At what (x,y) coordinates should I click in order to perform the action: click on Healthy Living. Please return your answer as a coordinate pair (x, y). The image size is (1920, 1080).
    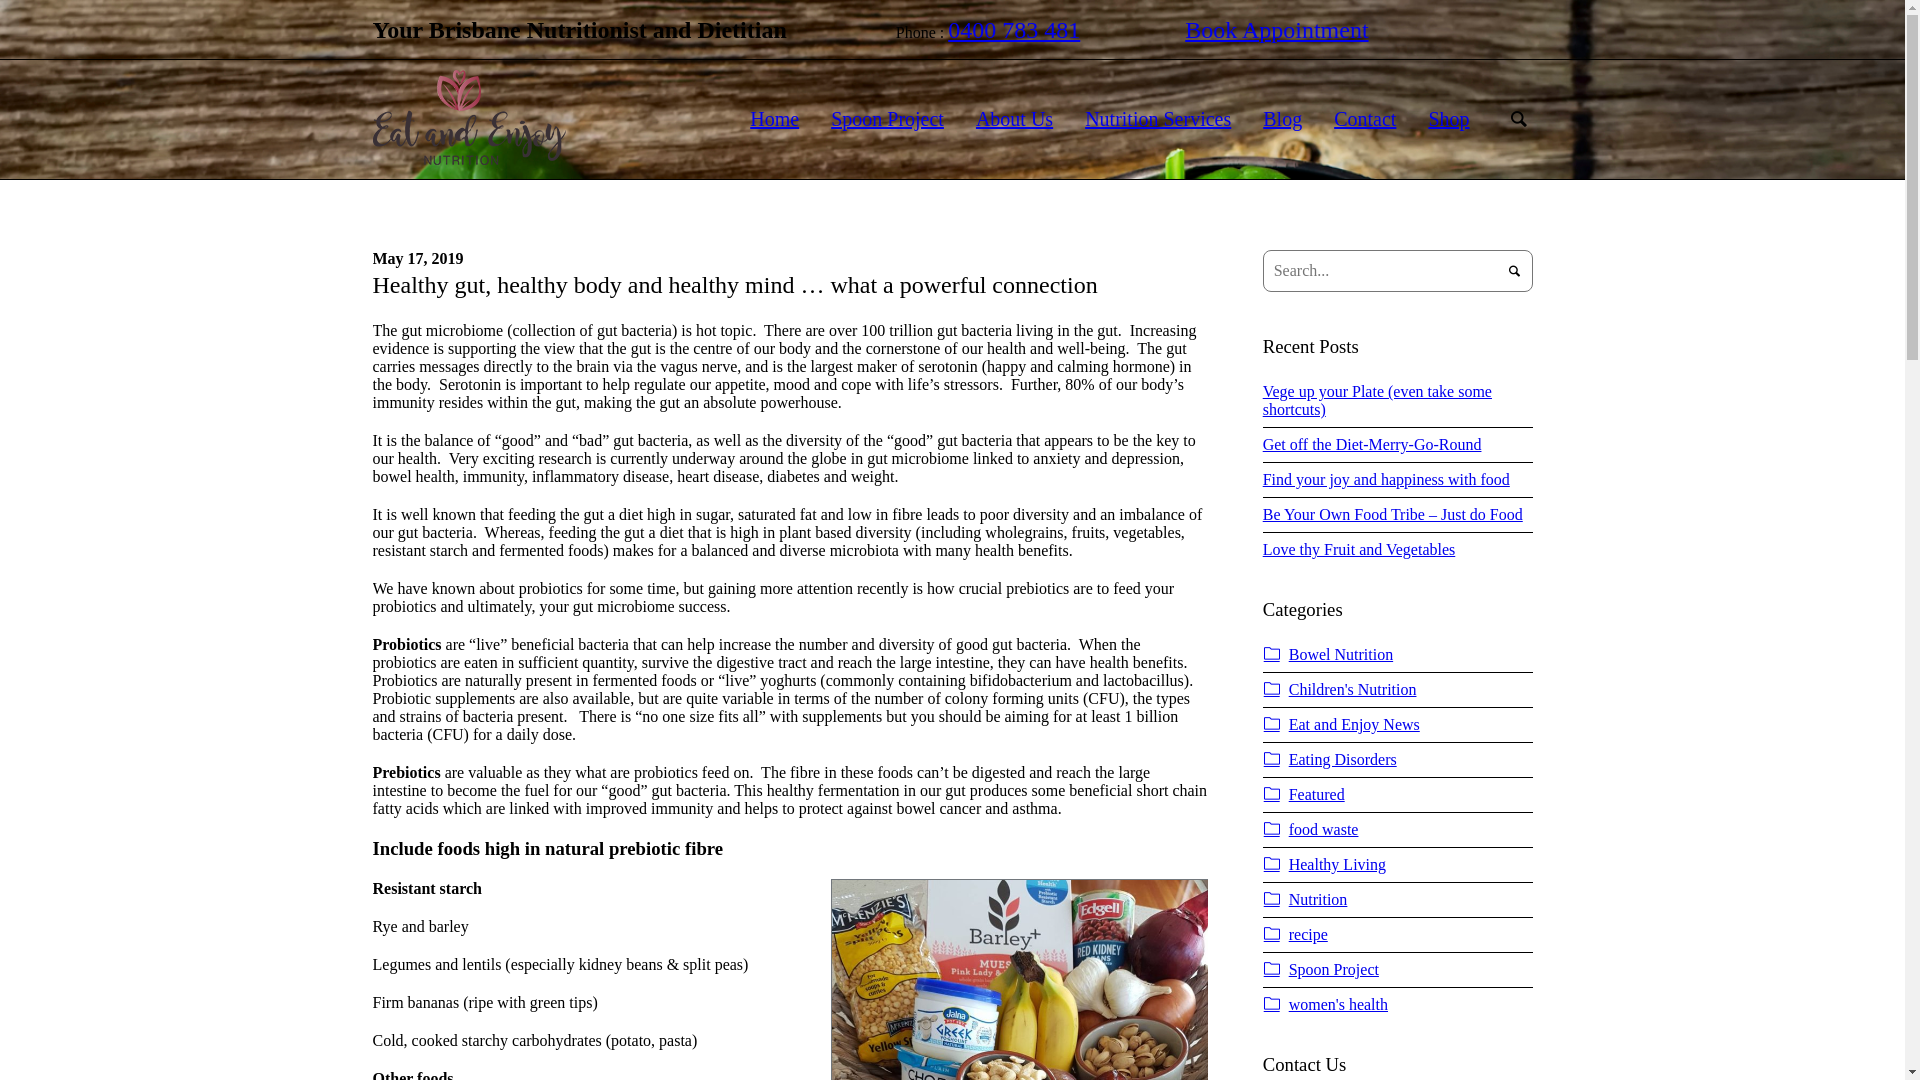
    Looking at the image, I should click on (1336, 864).